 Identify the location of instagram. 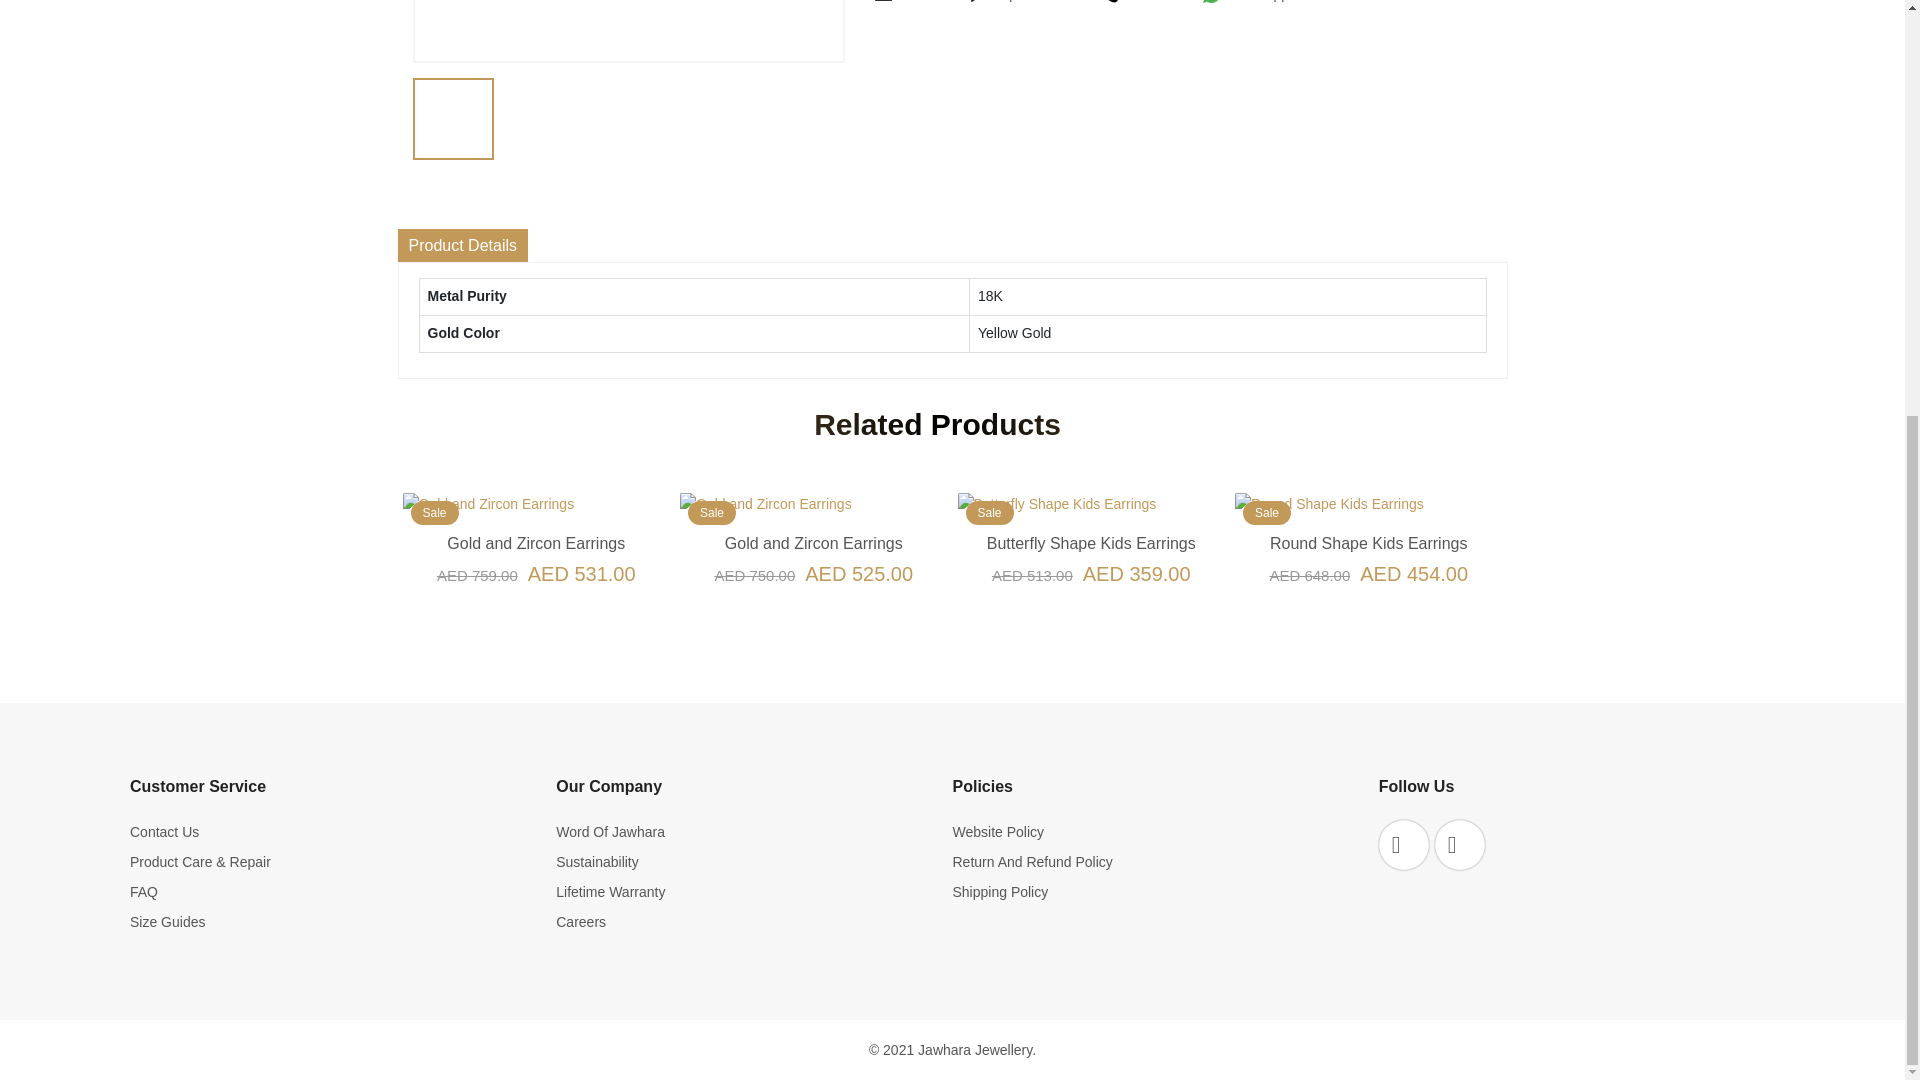
(1459, 844).